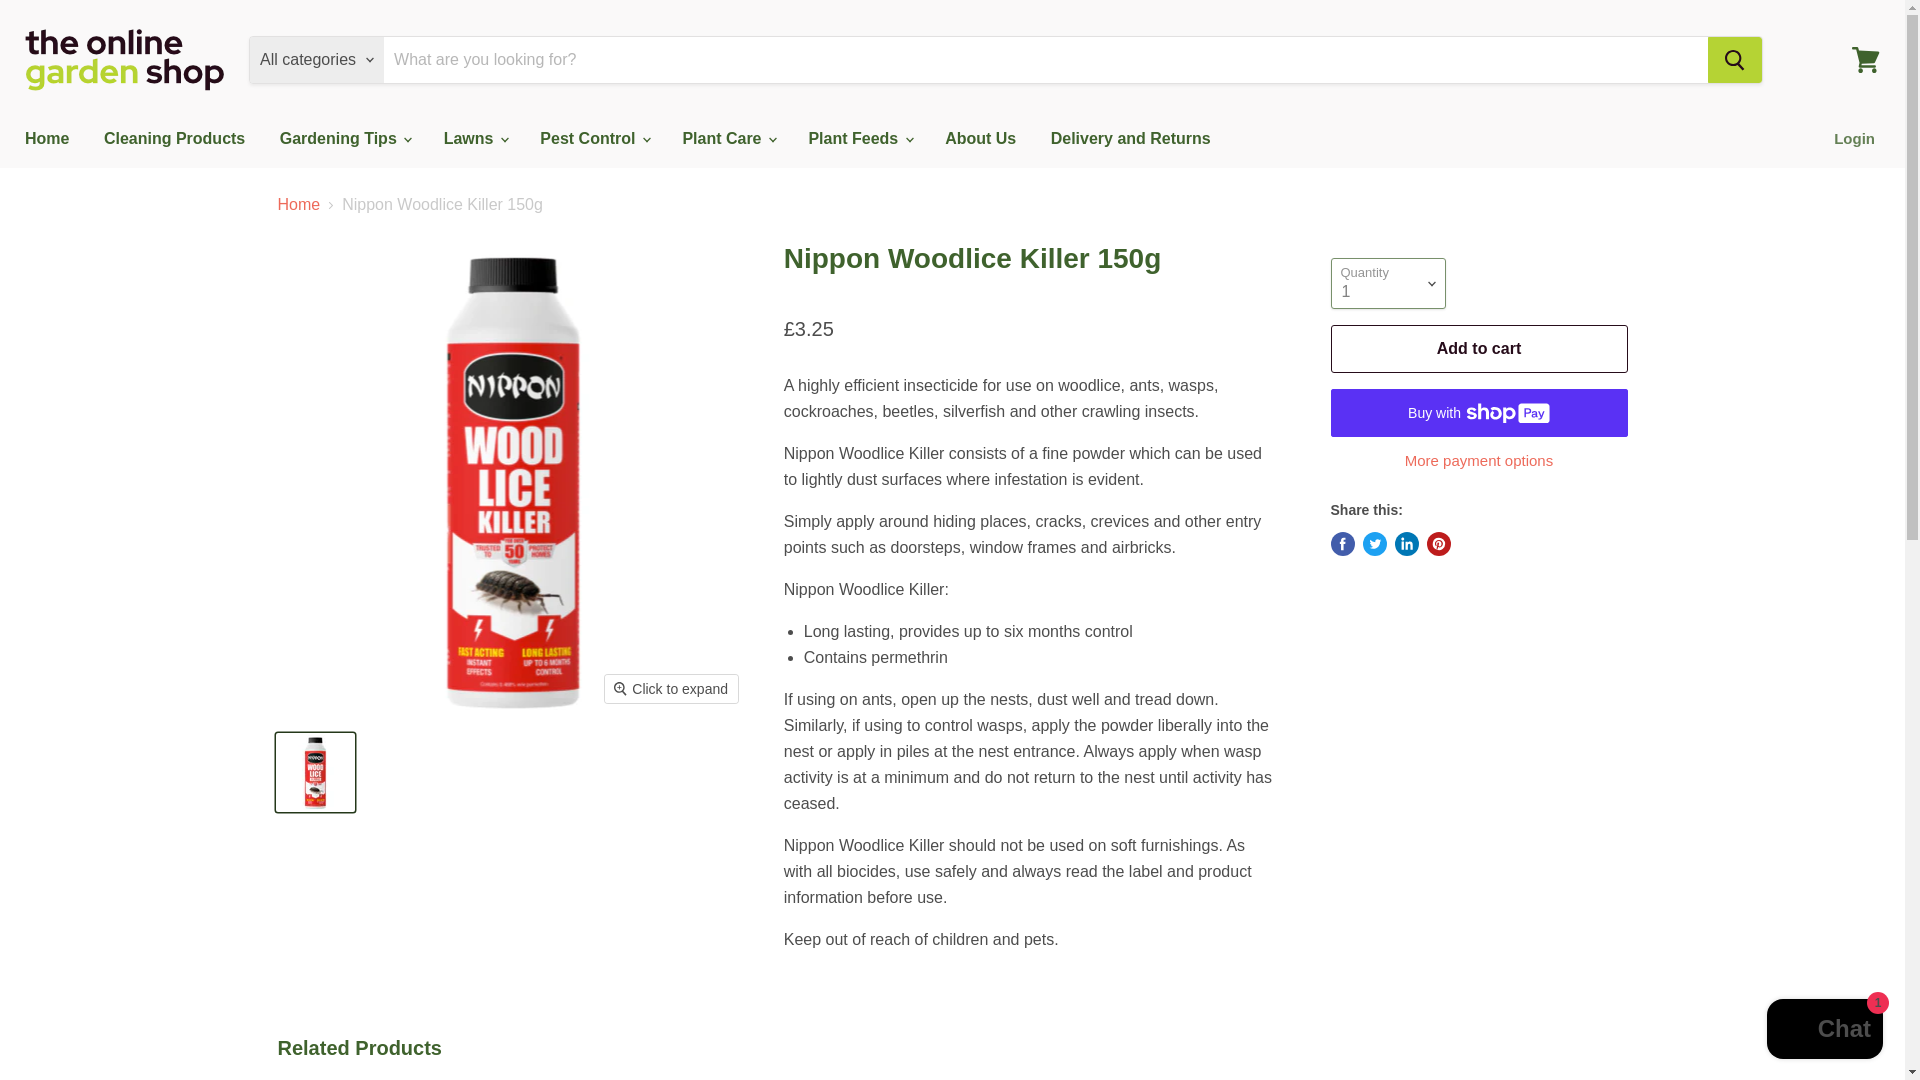  I want to click on Shopify online store chat, so click(1824, 1031).